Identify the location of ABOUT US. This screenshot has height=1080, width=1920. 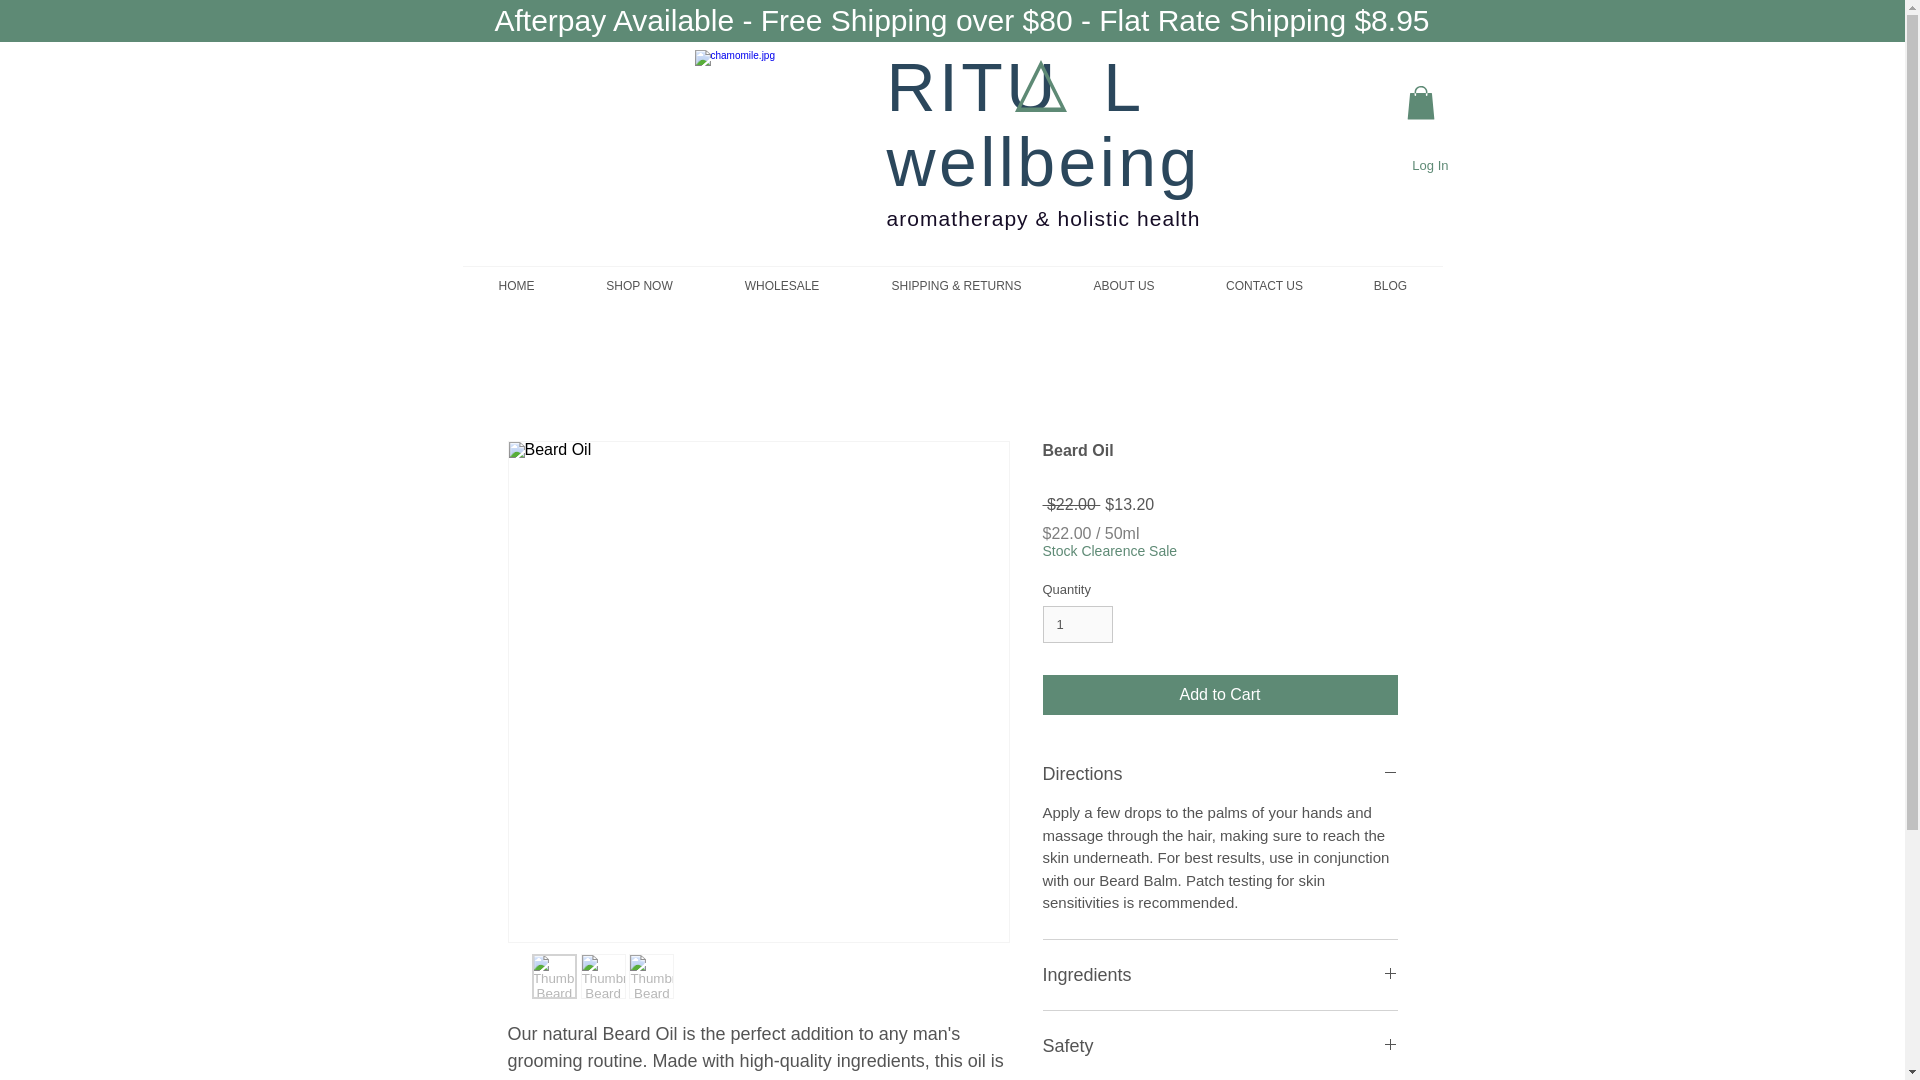
(1124, 285).